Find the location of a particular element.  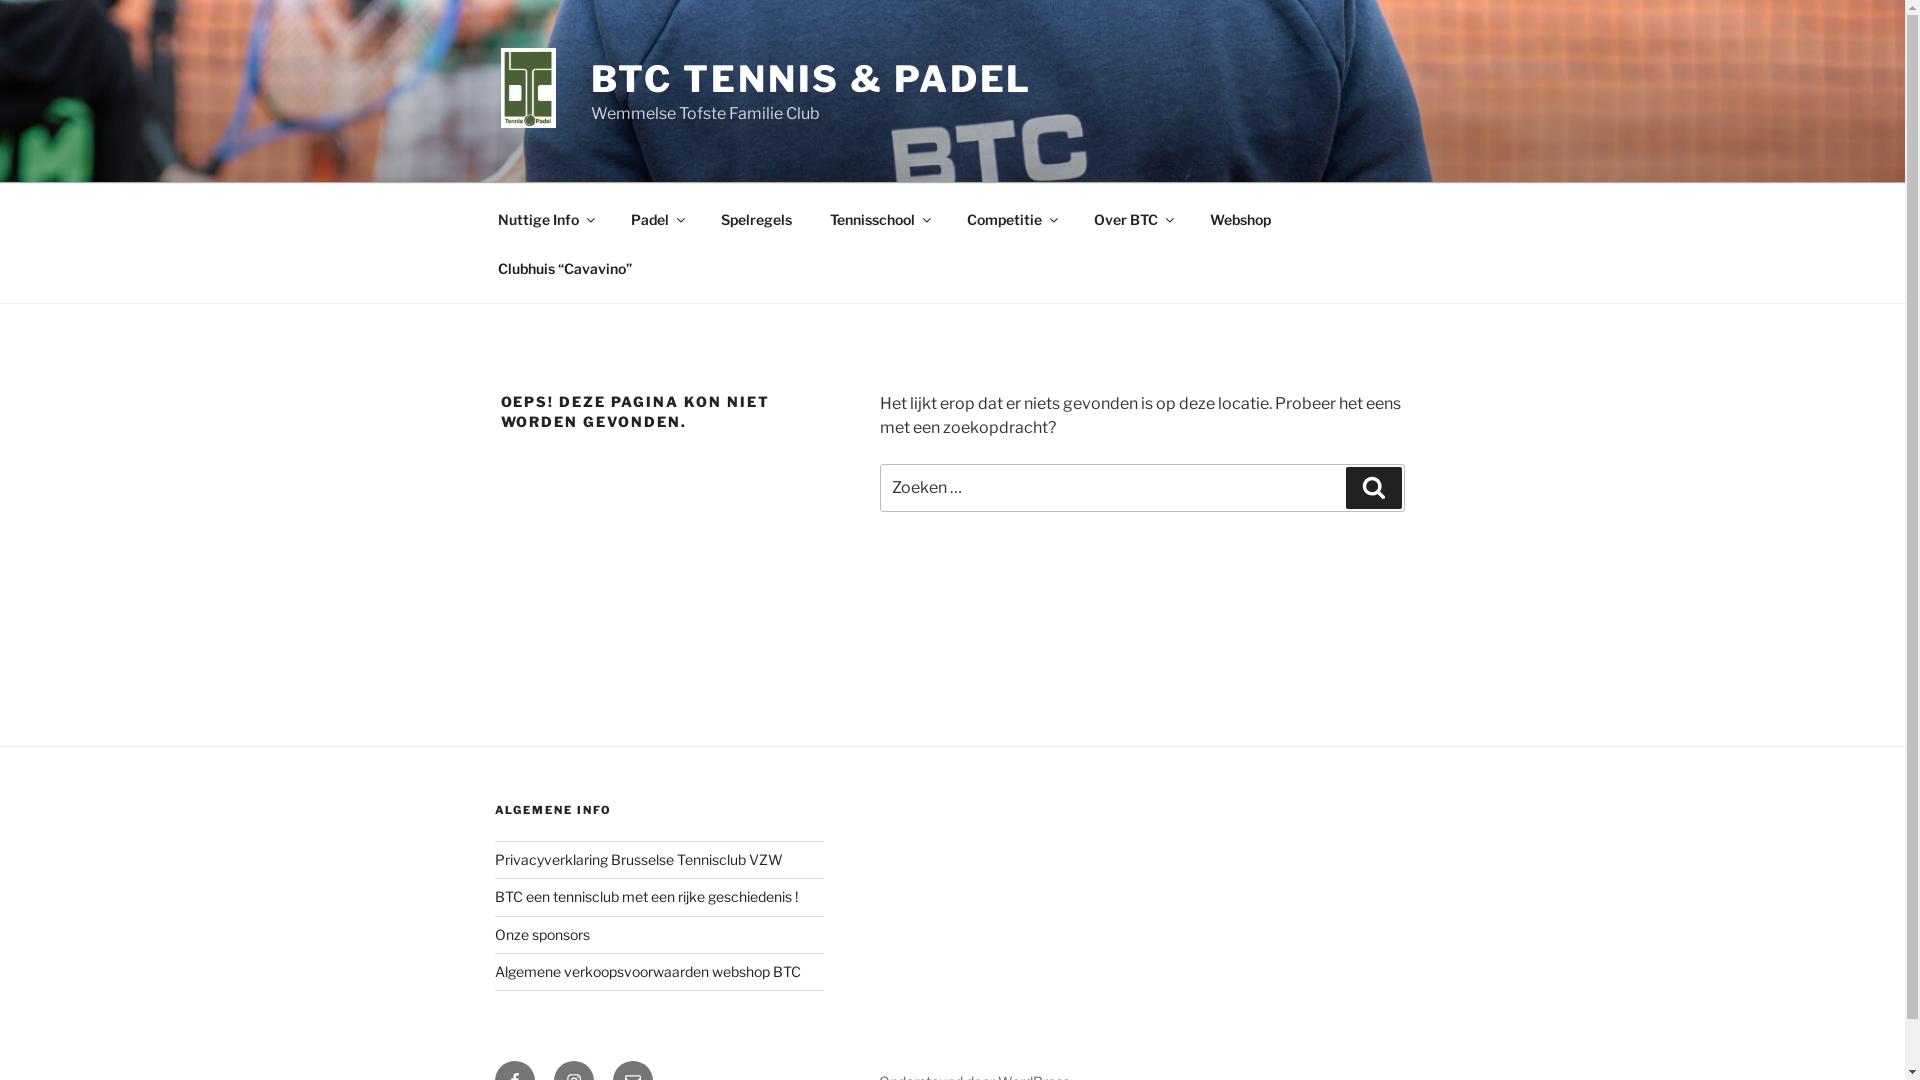

Privacyverklaring Brusselse Tennisclub VZW is located at coordinates (638, 860).